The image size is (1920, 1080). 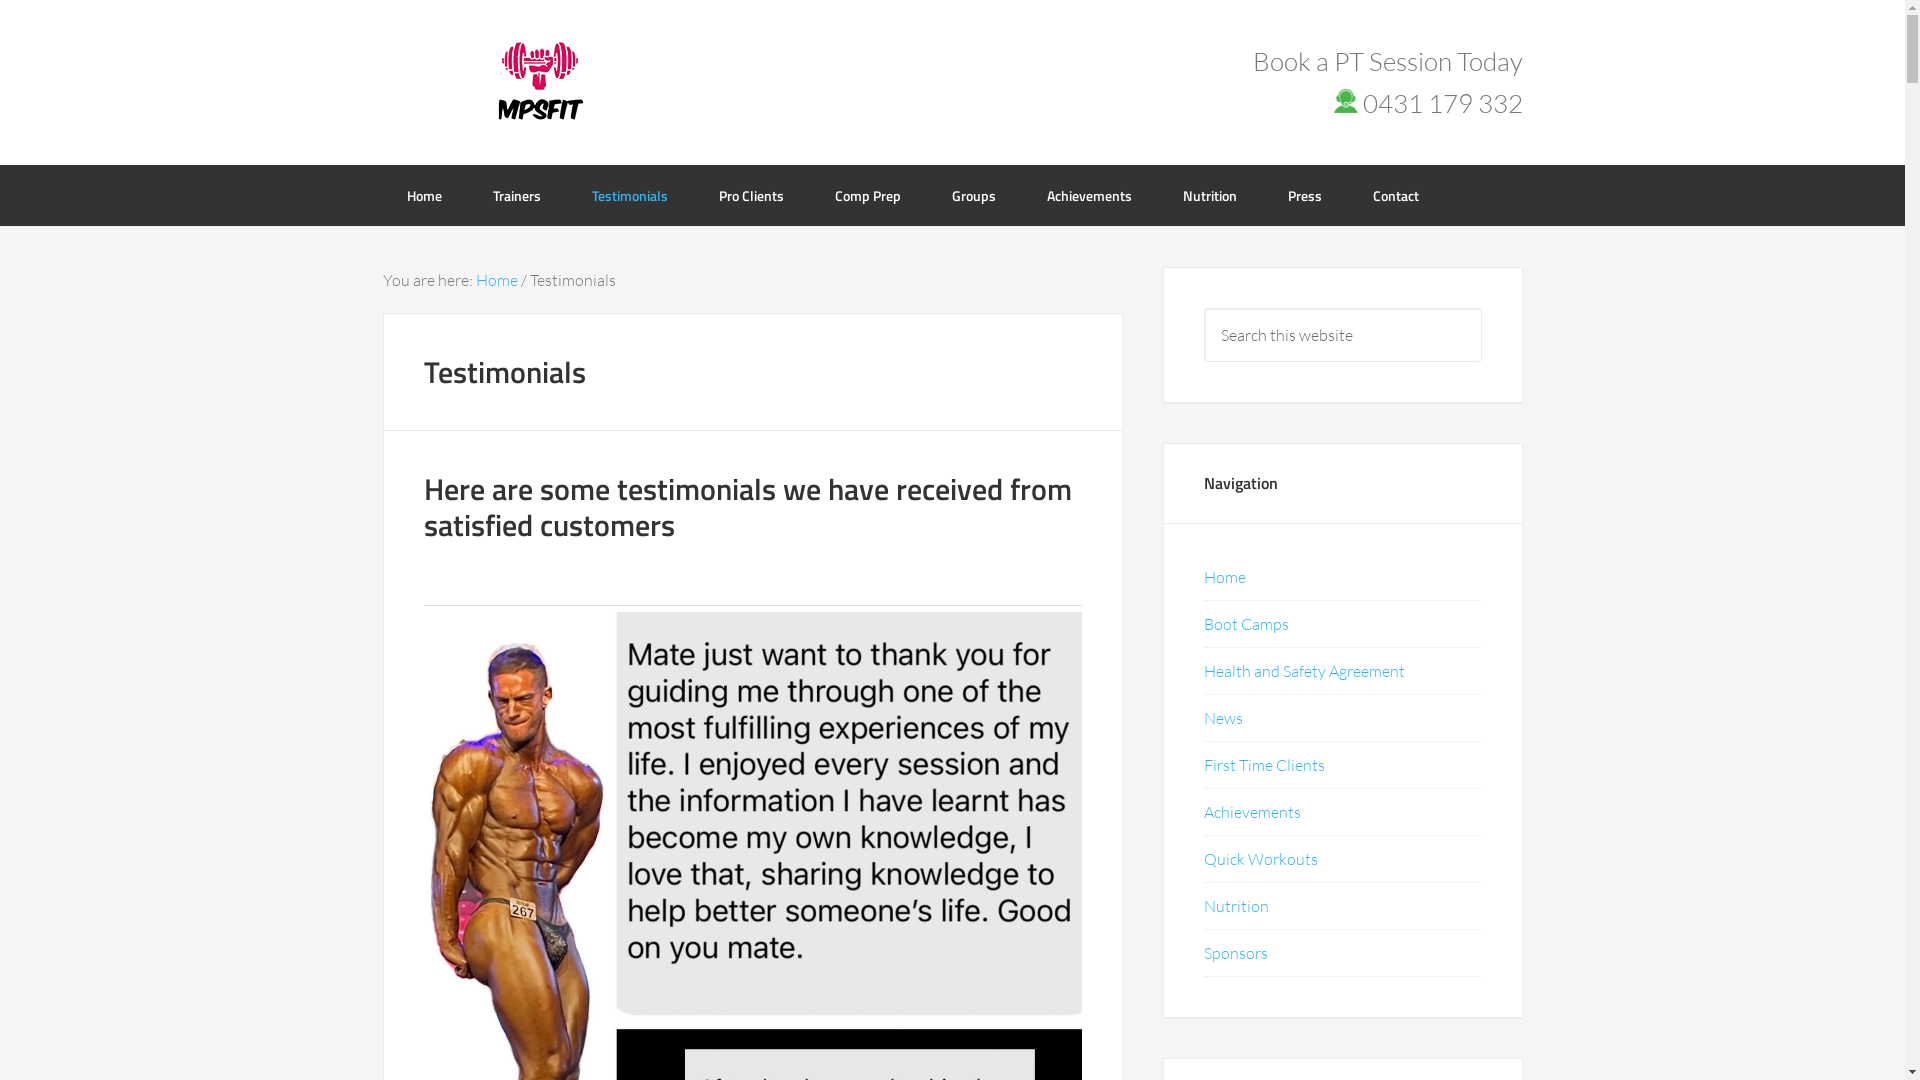 What do you see at coordinates (1252, 812) in the screenshot?
I see `Achievements` at bounding box center [1252, 812].